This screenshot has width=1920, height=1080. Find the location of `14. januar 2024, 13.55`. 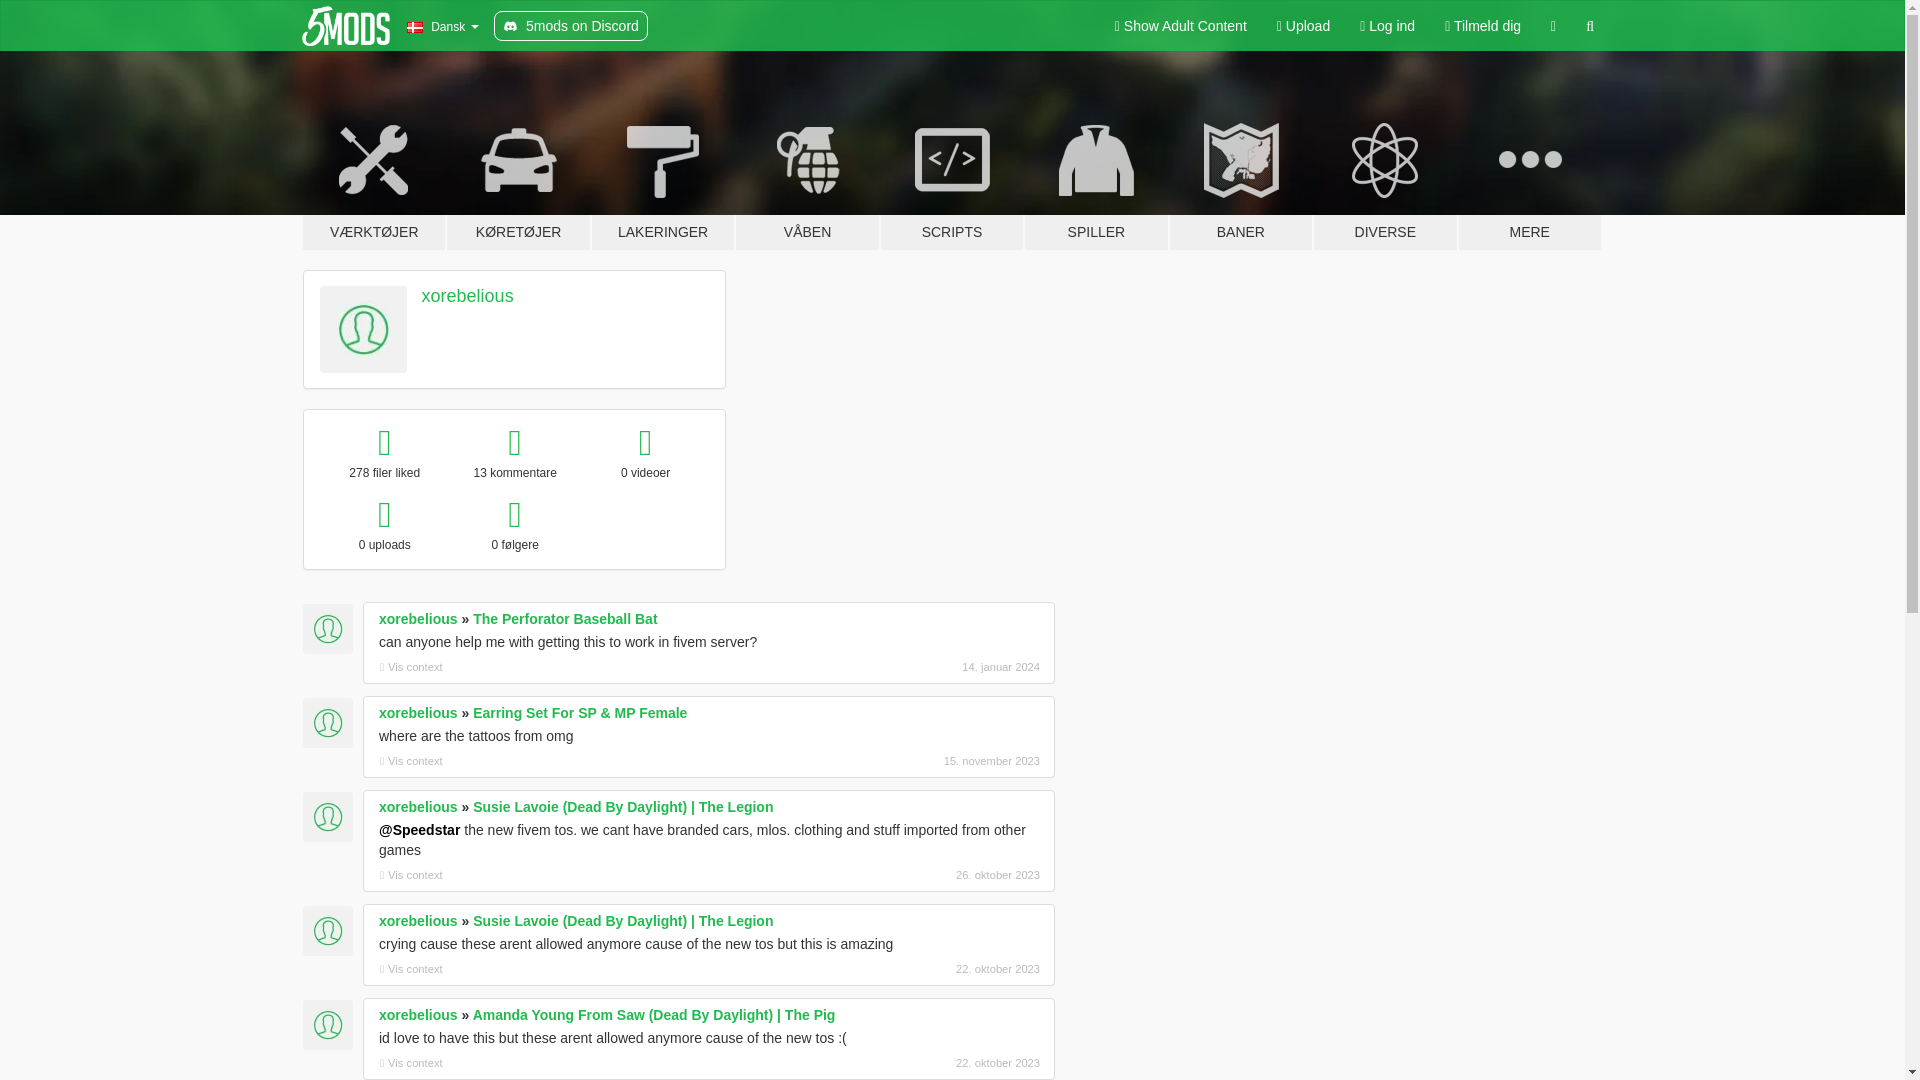

14. januar 2024, 13.55 is located at coordinates (934, 666).